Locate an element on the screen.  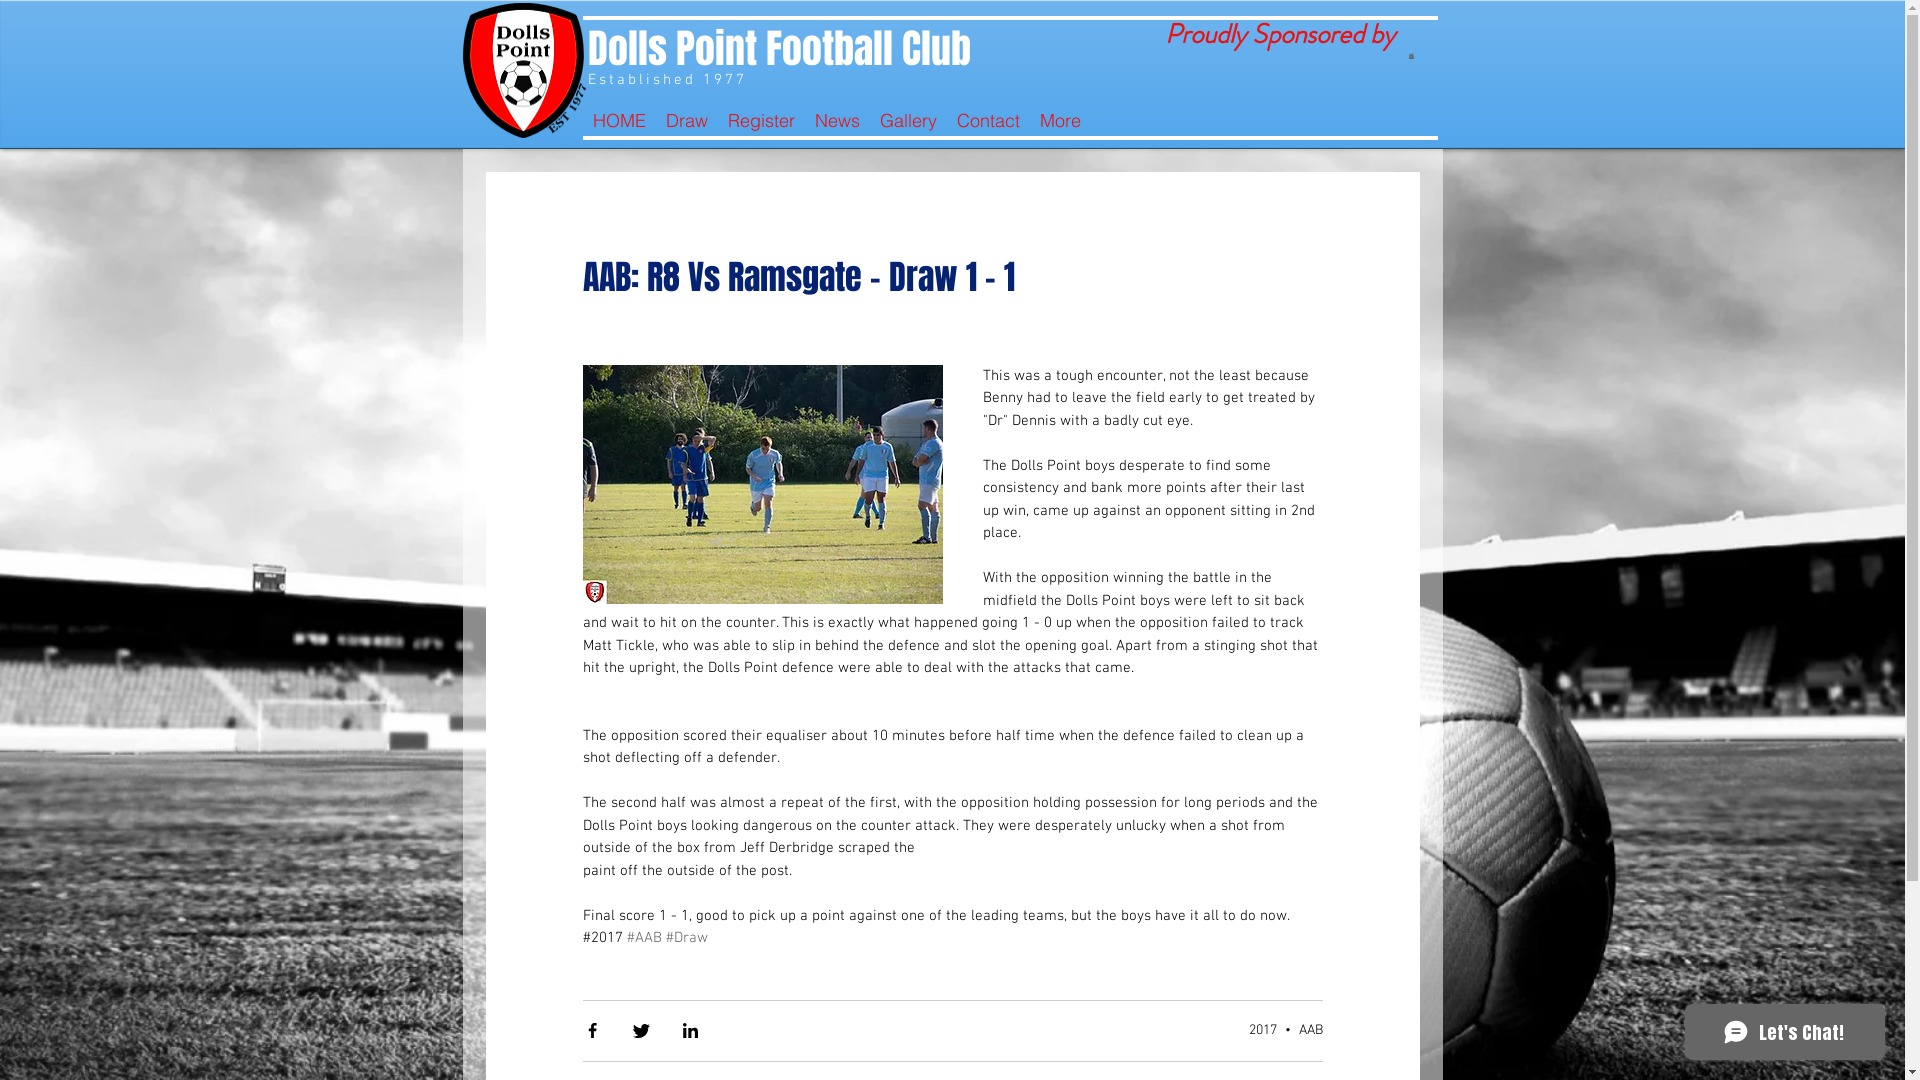
Register is located at coordinates (762, 121).